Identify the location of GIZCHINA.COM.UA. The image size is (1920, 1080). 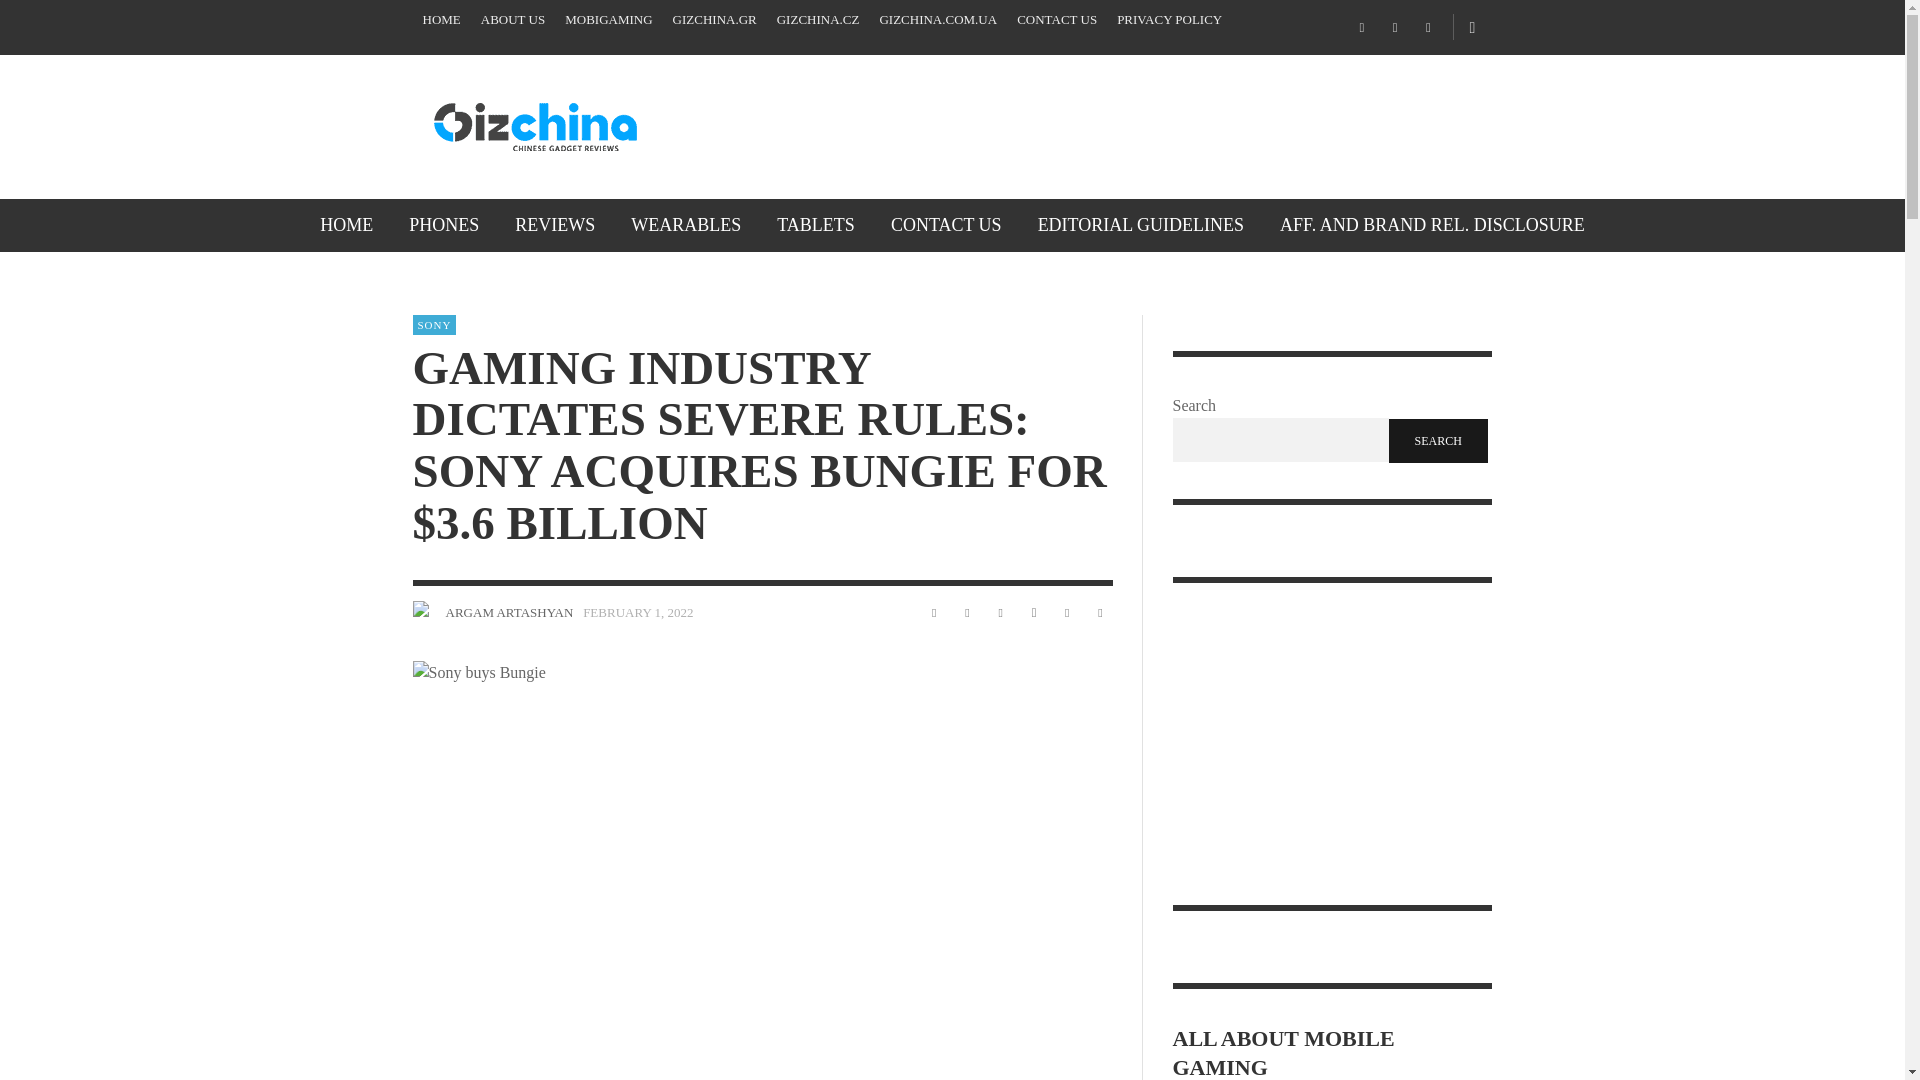
(938, 20).